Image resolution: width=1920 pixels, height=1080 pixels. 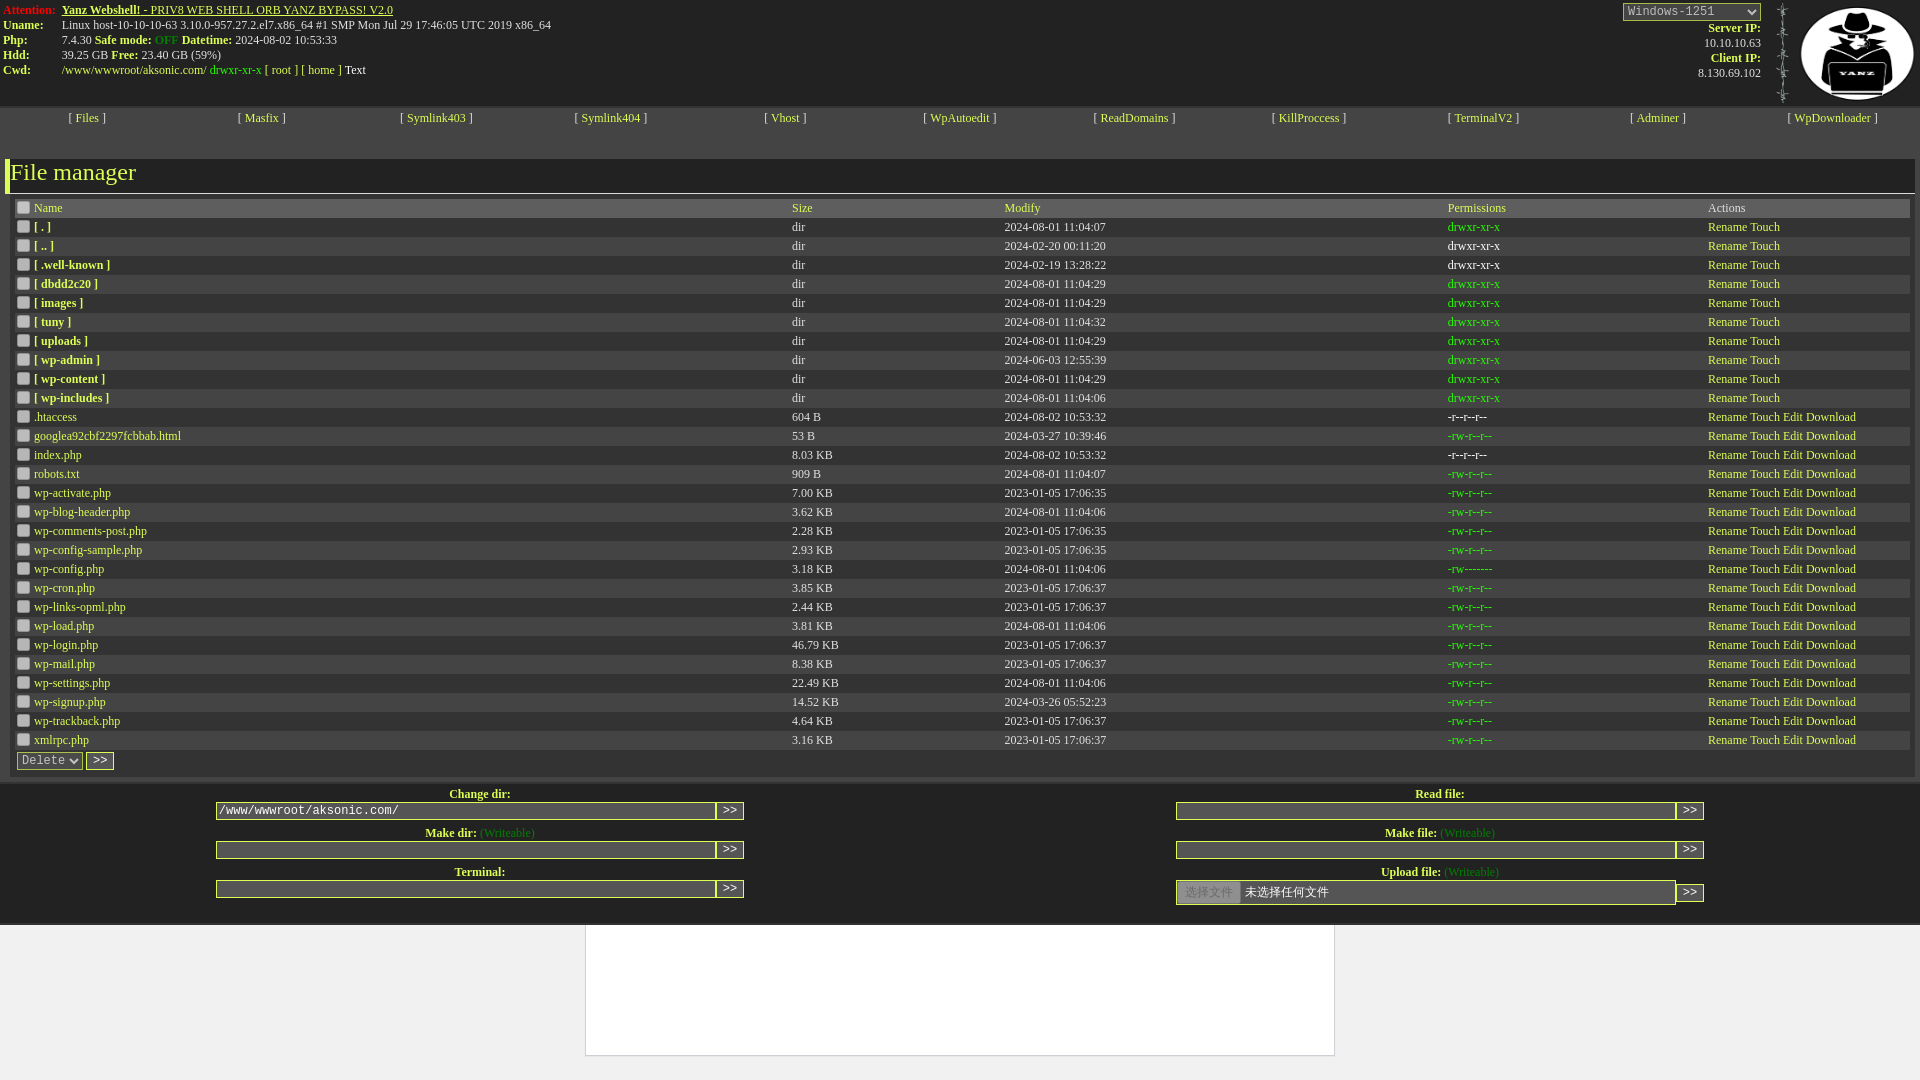 What do you see at coordinates (1764, 283) in the screenshot?
I see `Touch` at bounding box center [1764, 283].